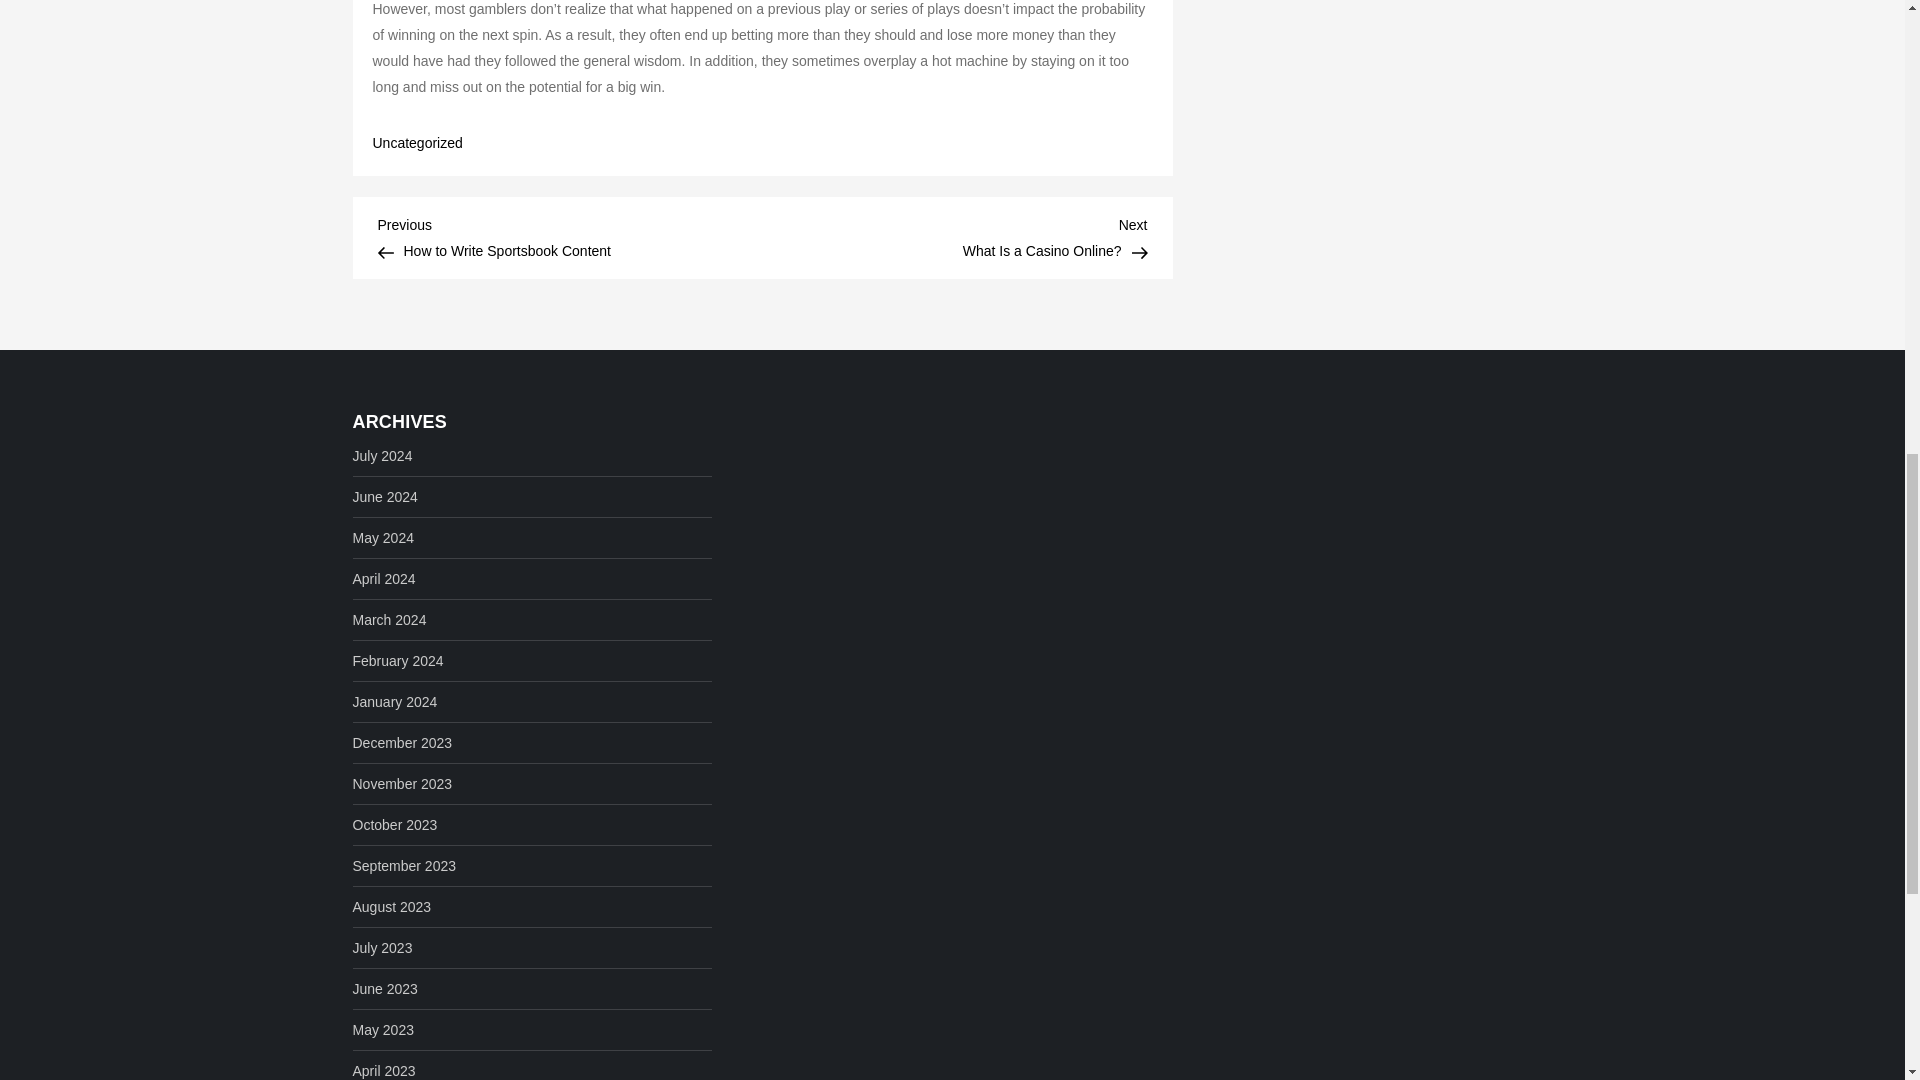  Describe the element at coordinates (382, 1030) in the screenshot. I see `December 2023` at that location.